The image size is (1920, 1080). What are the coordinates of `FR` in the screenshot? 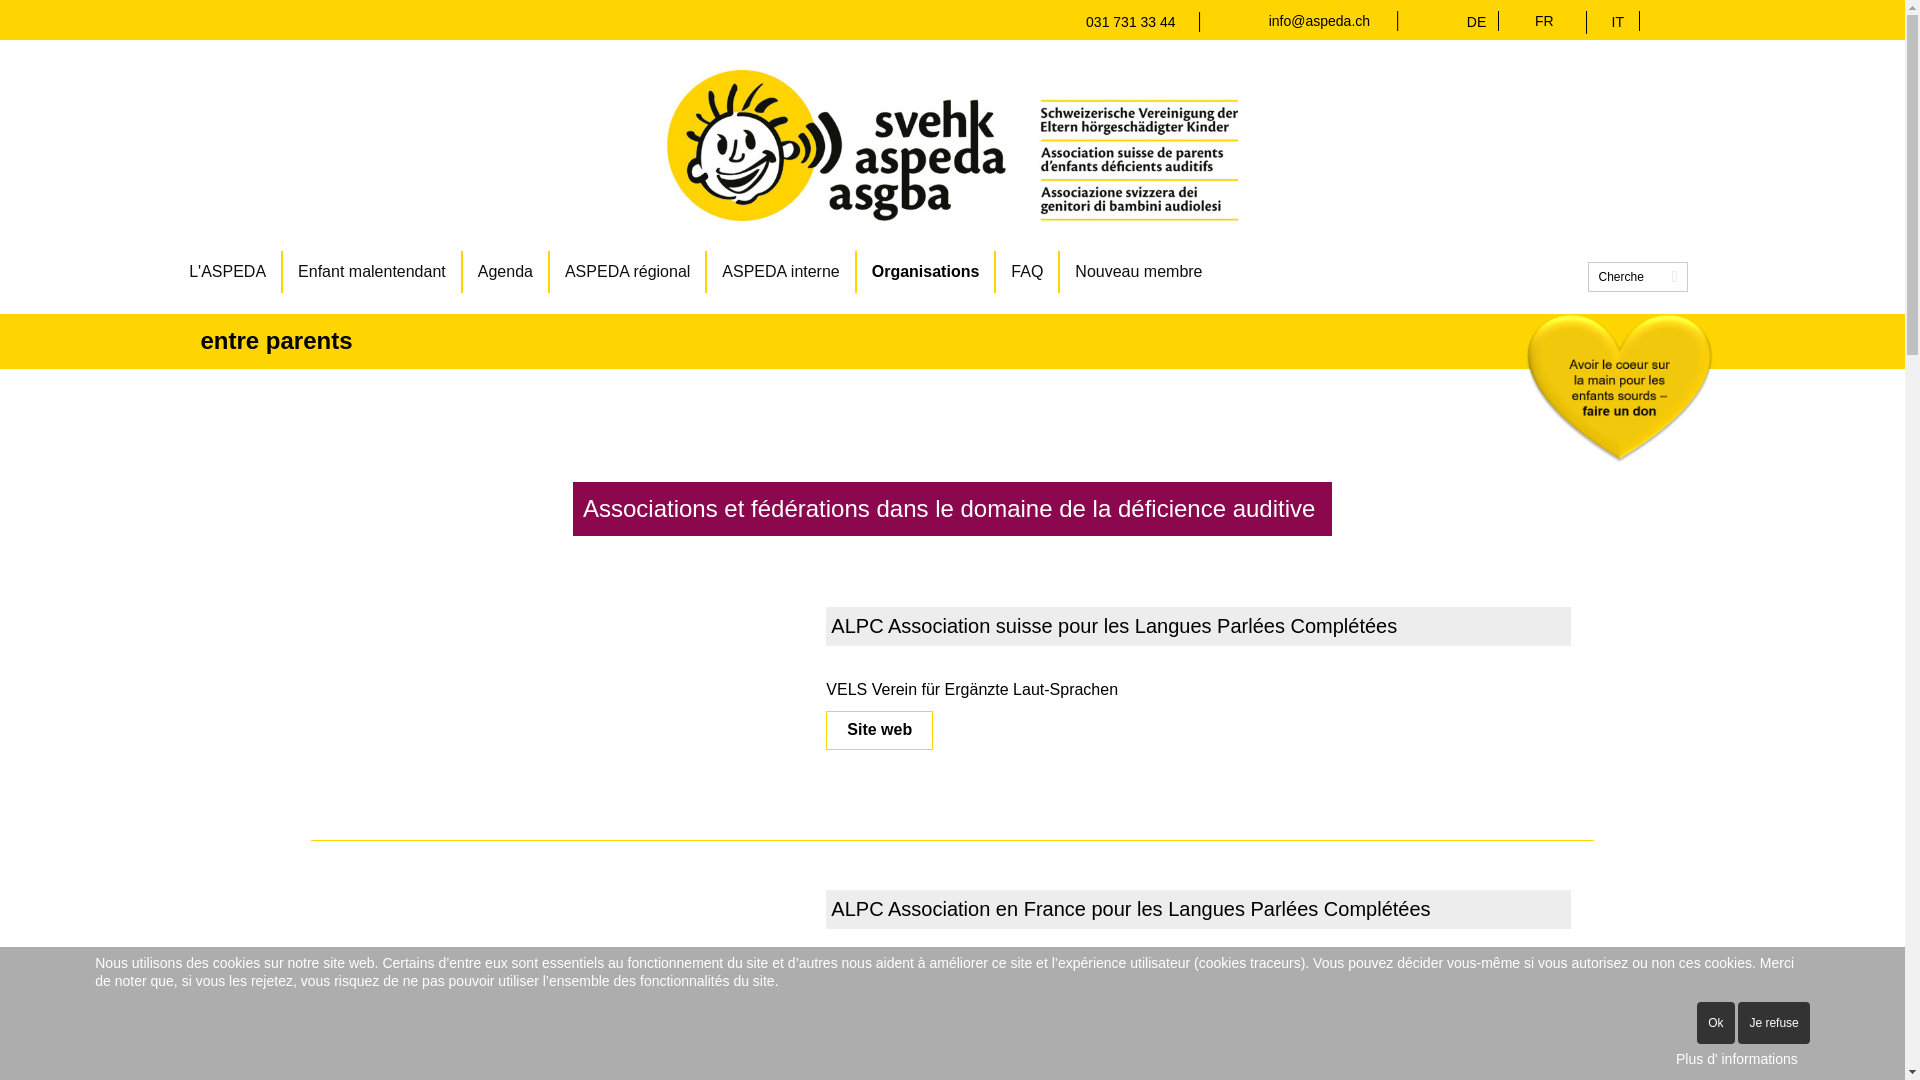 It's located at (1544, 21).